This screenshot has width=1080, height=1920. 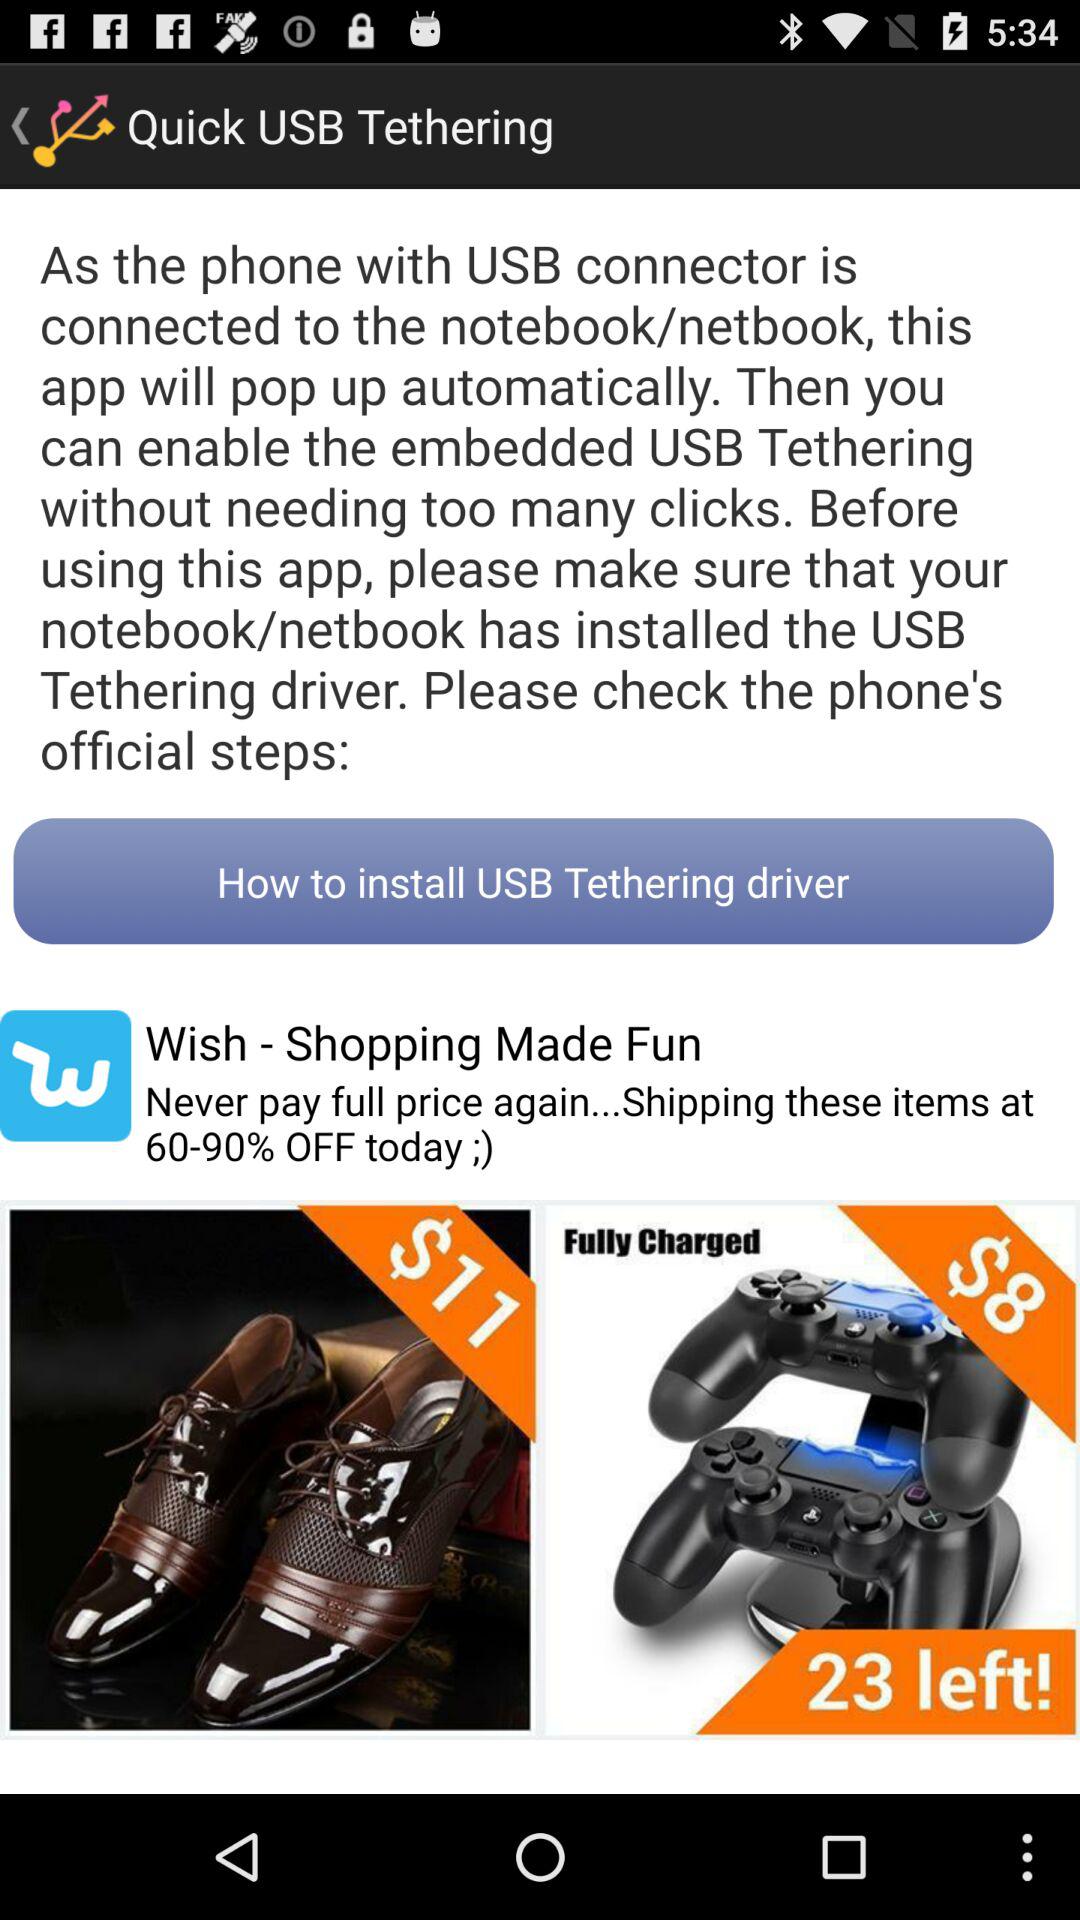 I want to click on scroll until the never pay full icon, so click(x=612, y=1123).